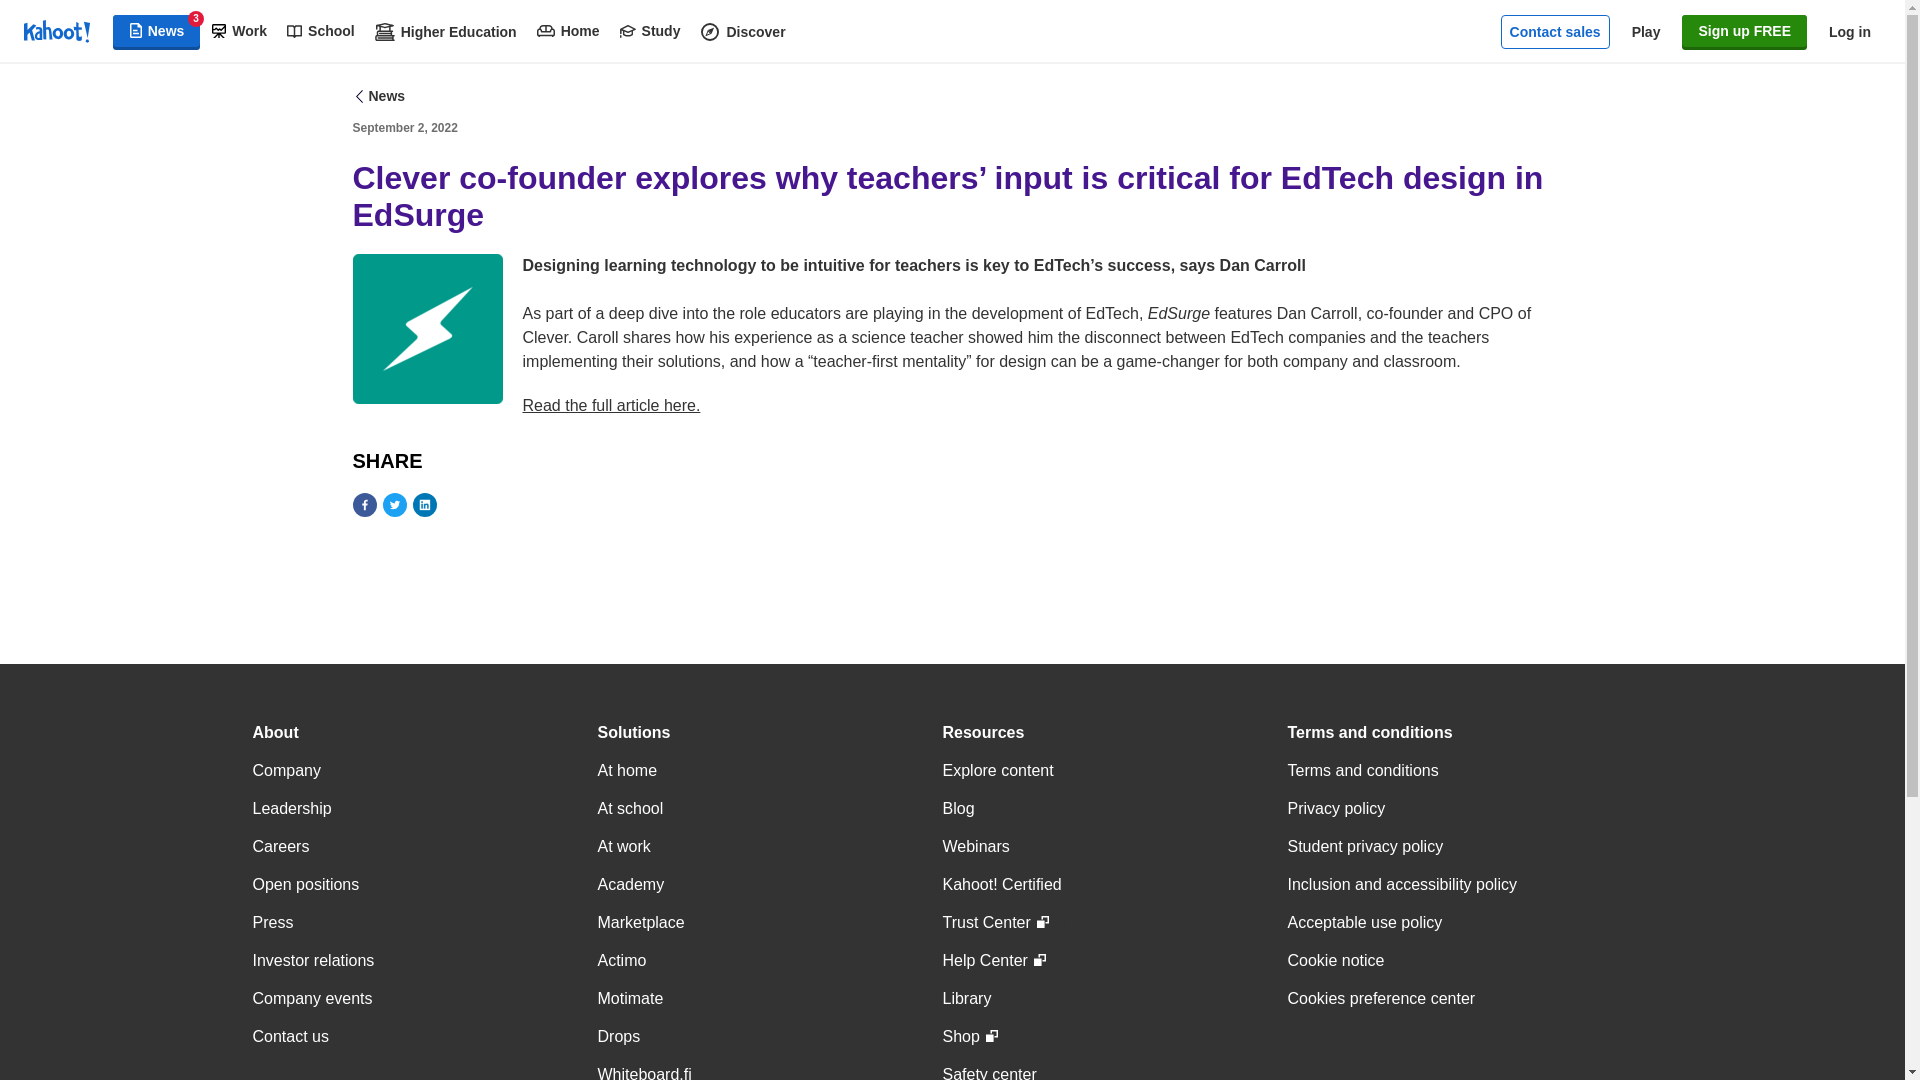 The height and width of the screenshot is (1080, 1920). Describe the element at coordinates (445, 32) in the screenshot. I see `Higher Education` at that location.